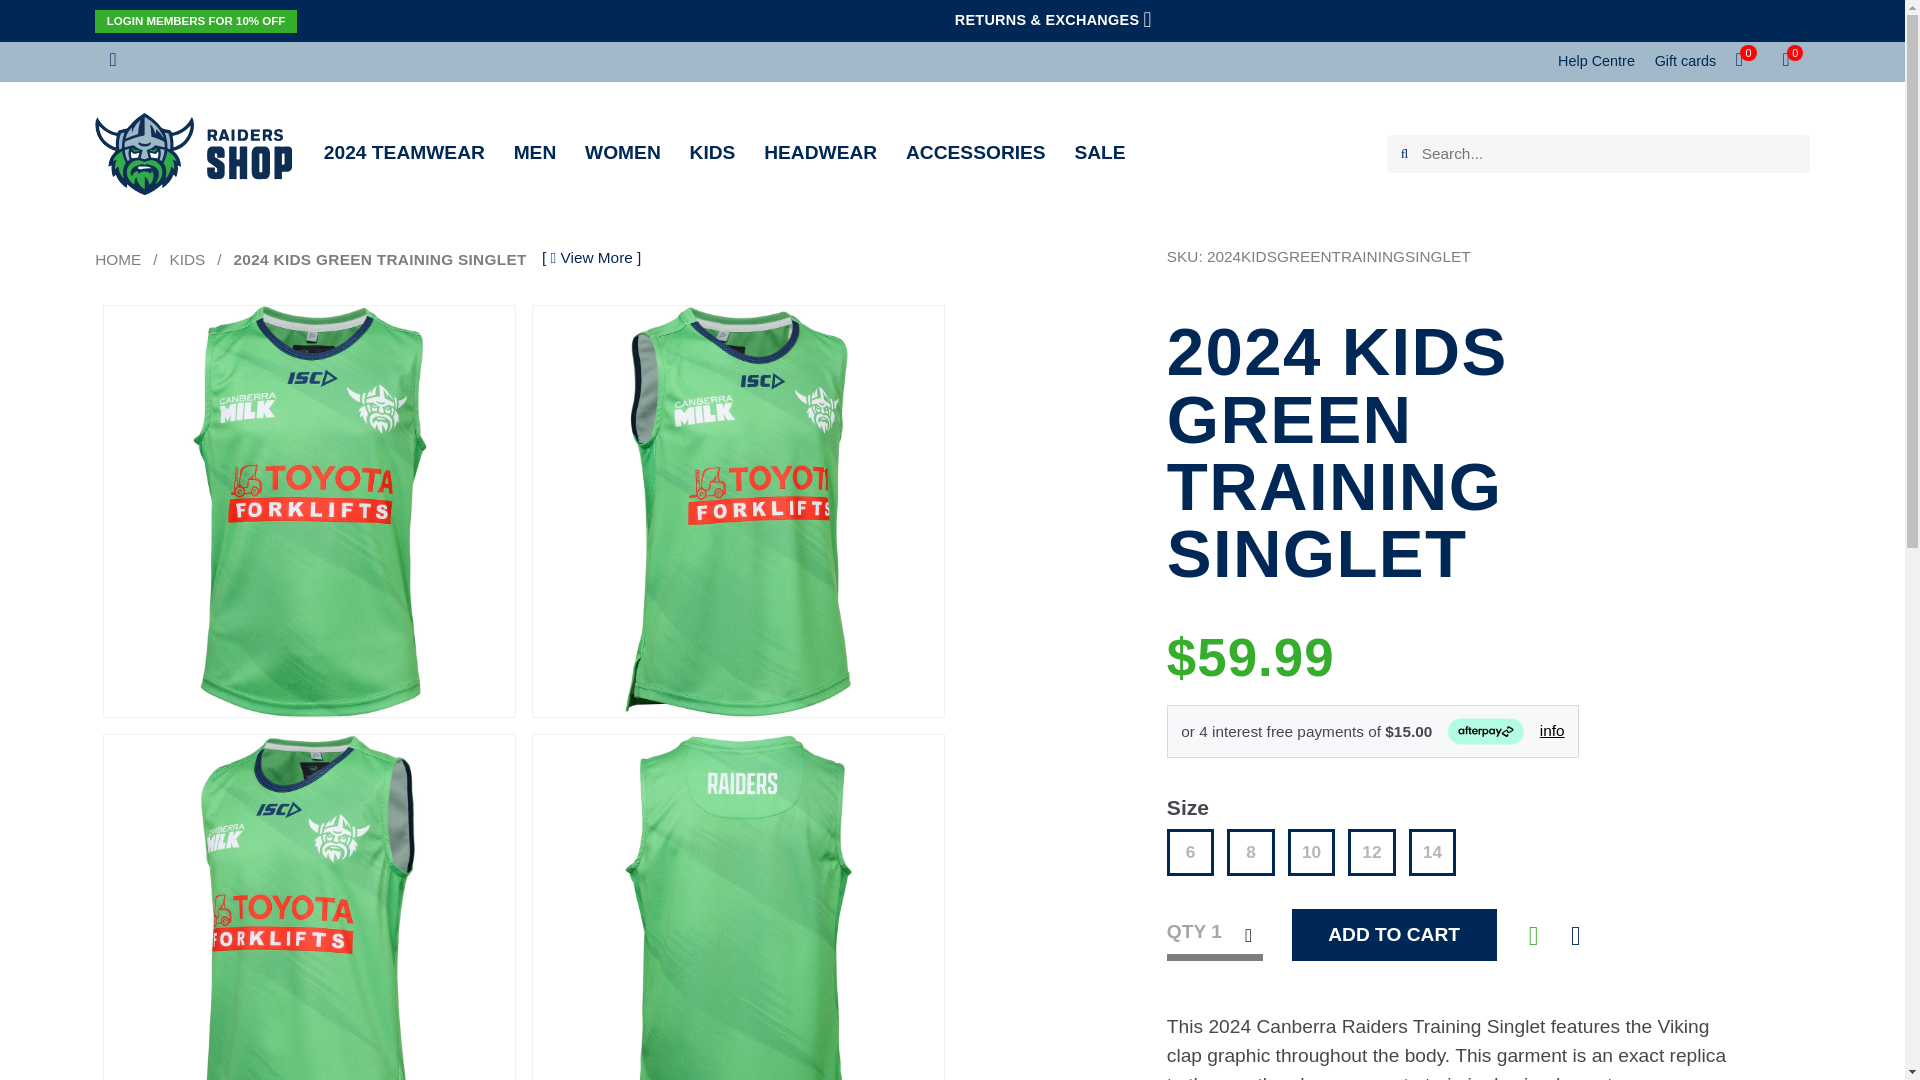 The image size is (1920, 1080). Describe the element at coordinates (1686, 61) in the screenshot. I see `Gift cards` at that location.